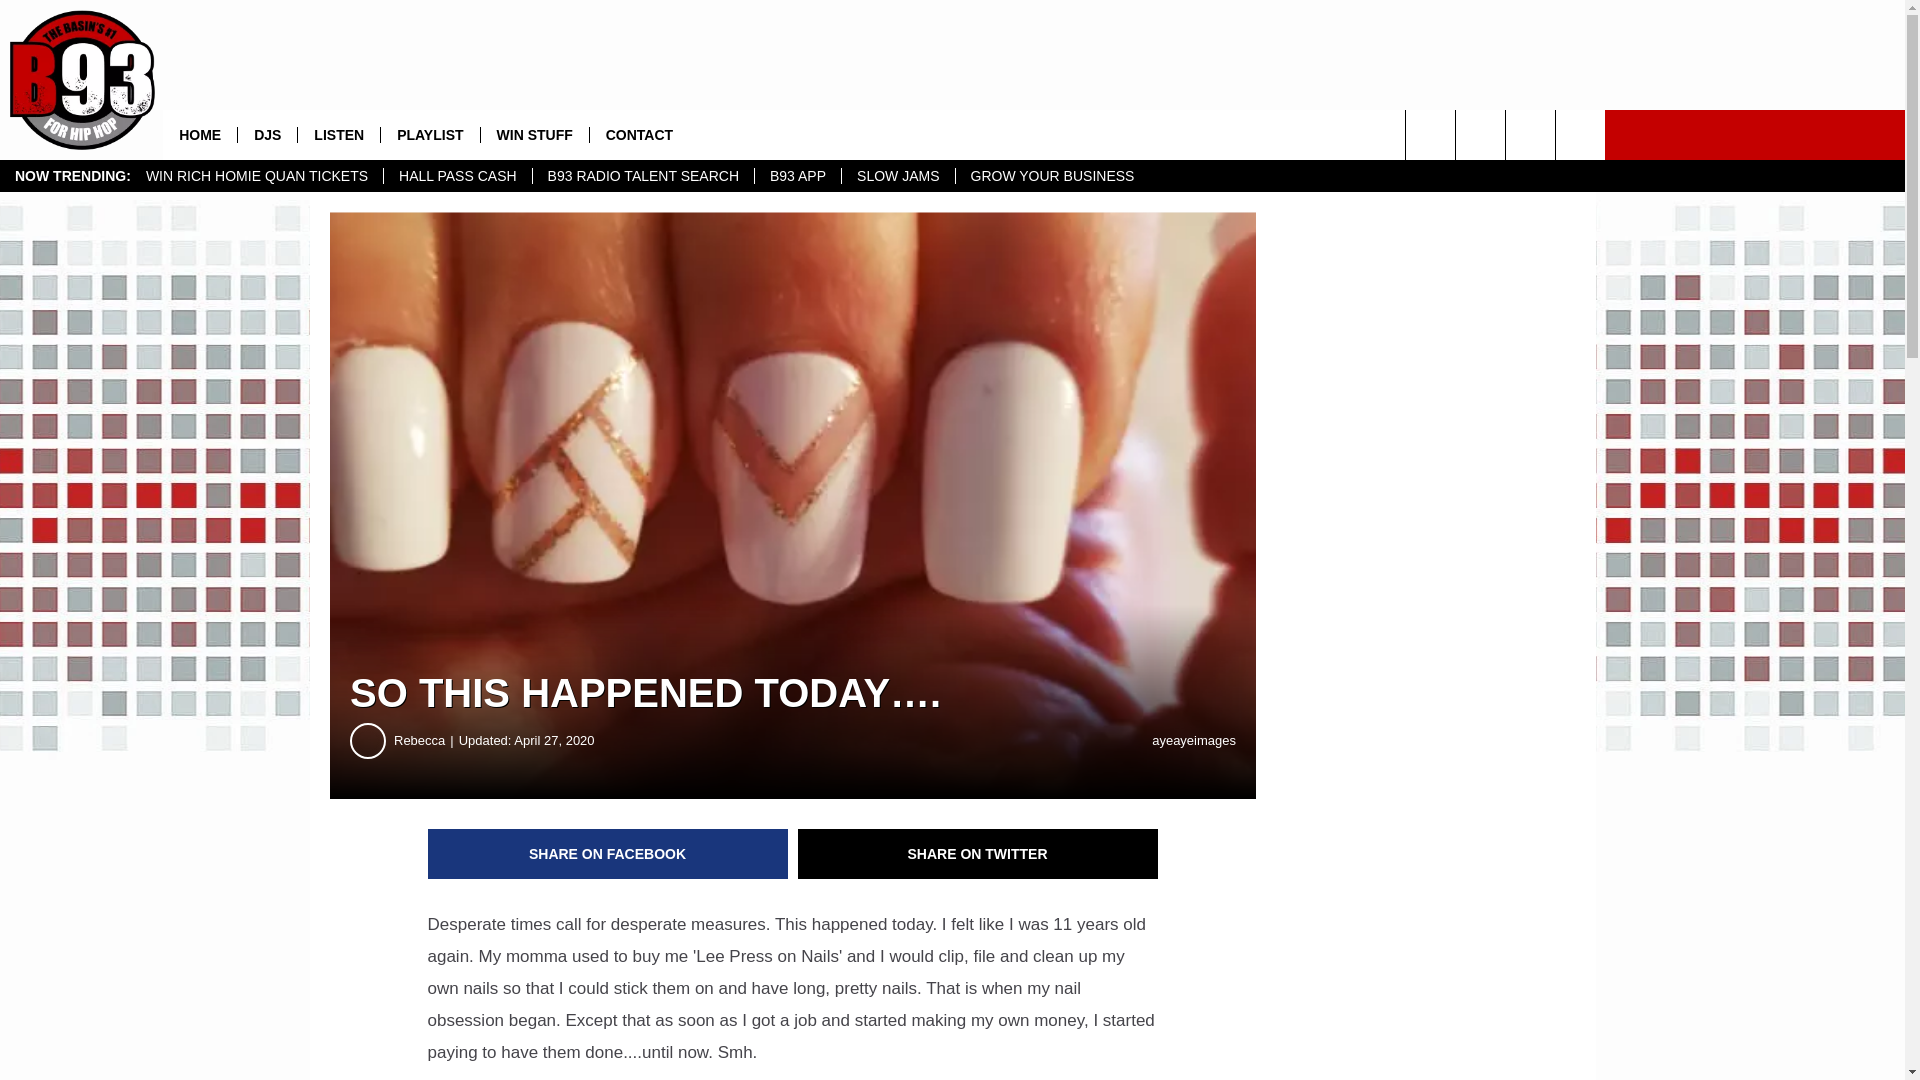 Image resolution: width=1920 pixels, height=1080 pixels. I want to click on DJS, so click(266, 134).